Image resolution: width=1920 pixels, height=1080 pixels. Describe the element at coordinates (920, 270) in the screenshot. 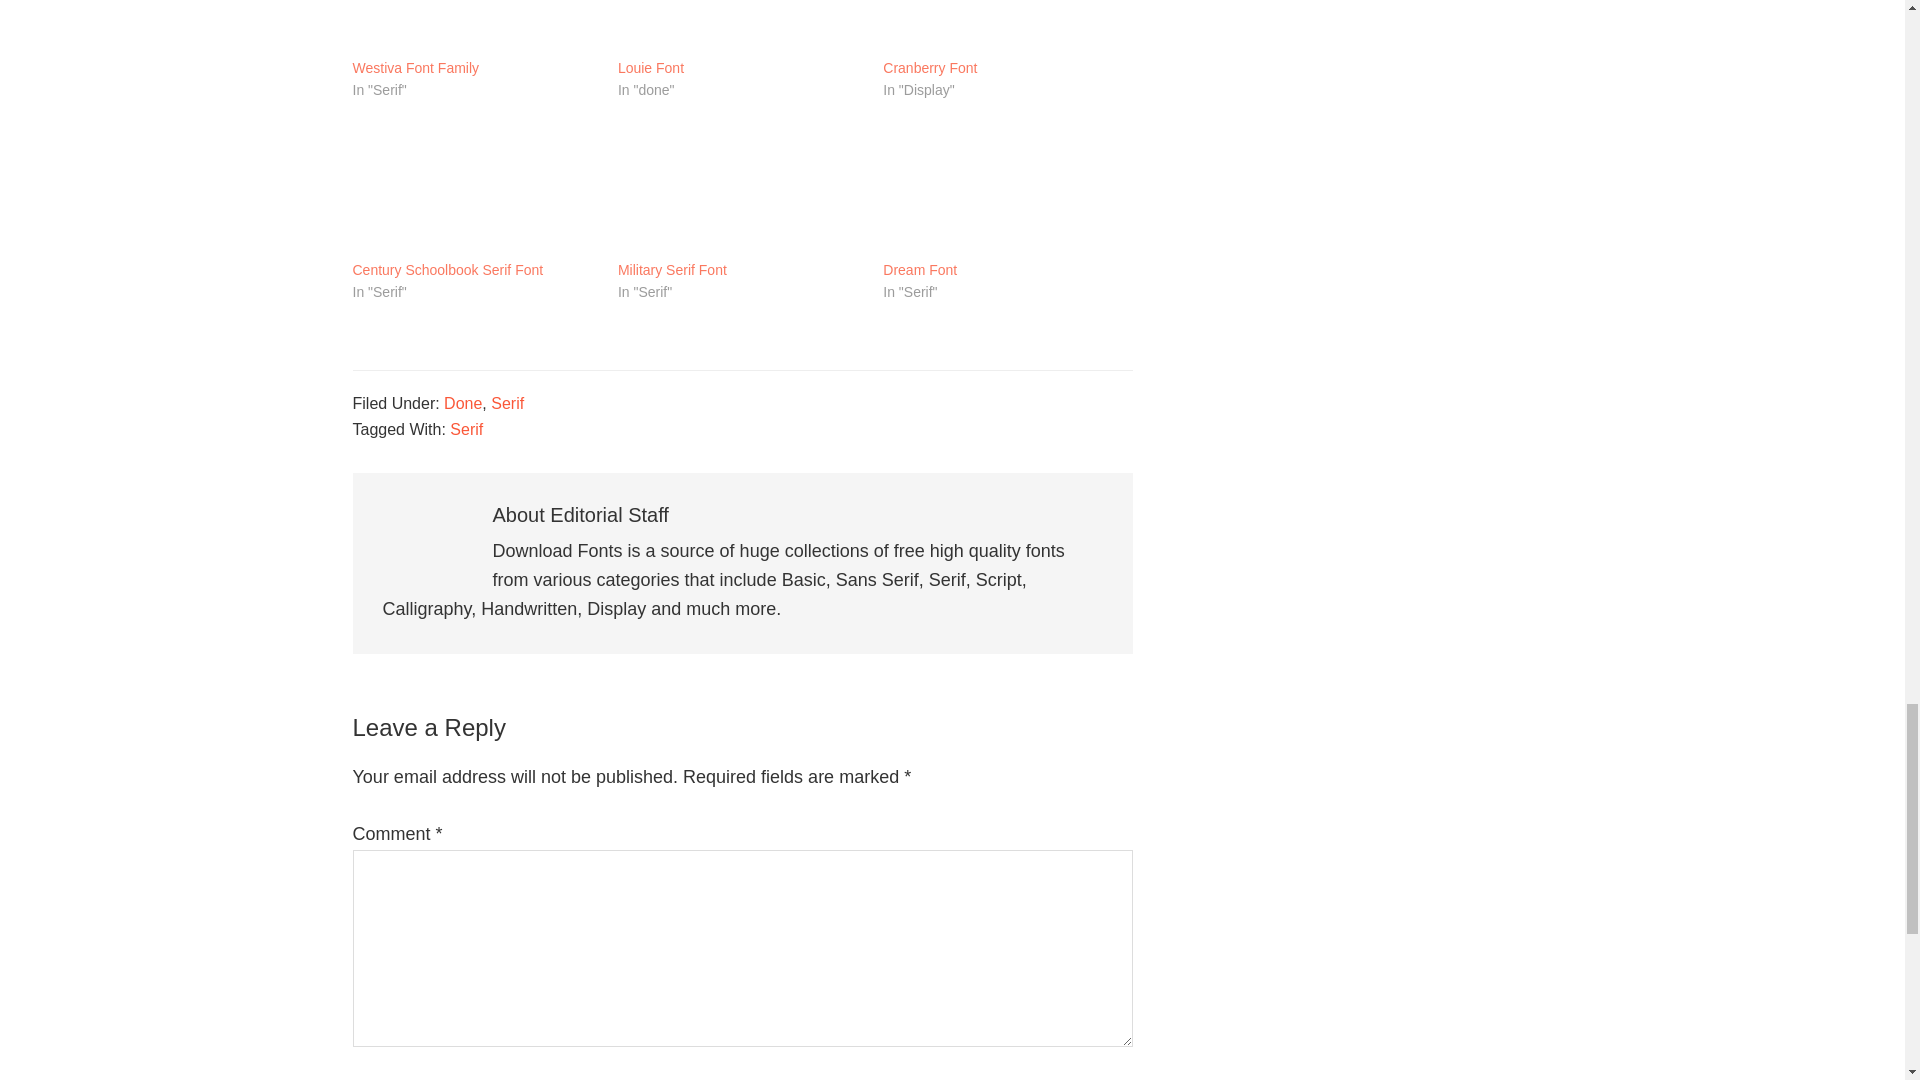

I see `Dream Font` at that location.